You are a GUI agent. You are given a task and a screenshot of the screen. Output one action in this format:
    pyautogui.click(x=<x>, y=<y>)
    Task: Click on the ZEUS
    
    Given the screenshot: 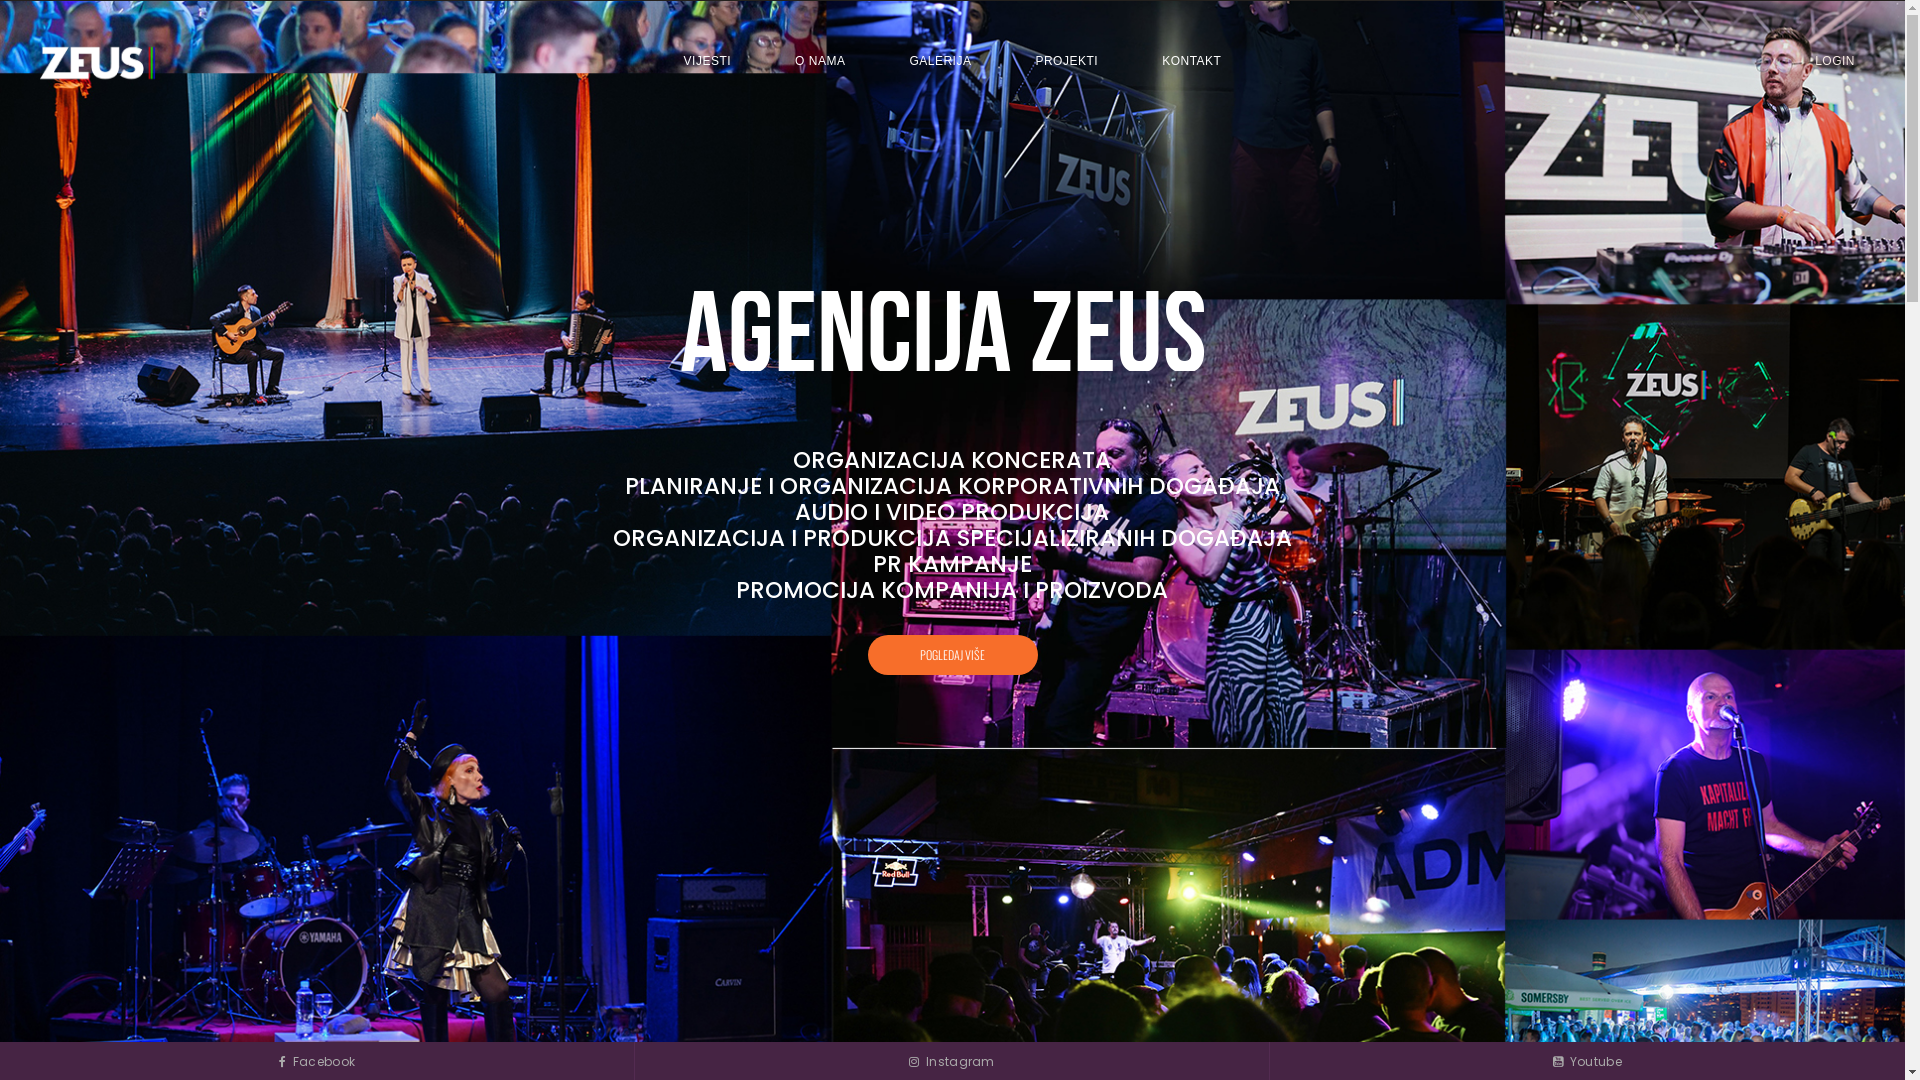 What is the action you would take?
    pyautogui.click(x=98, y=62)
    